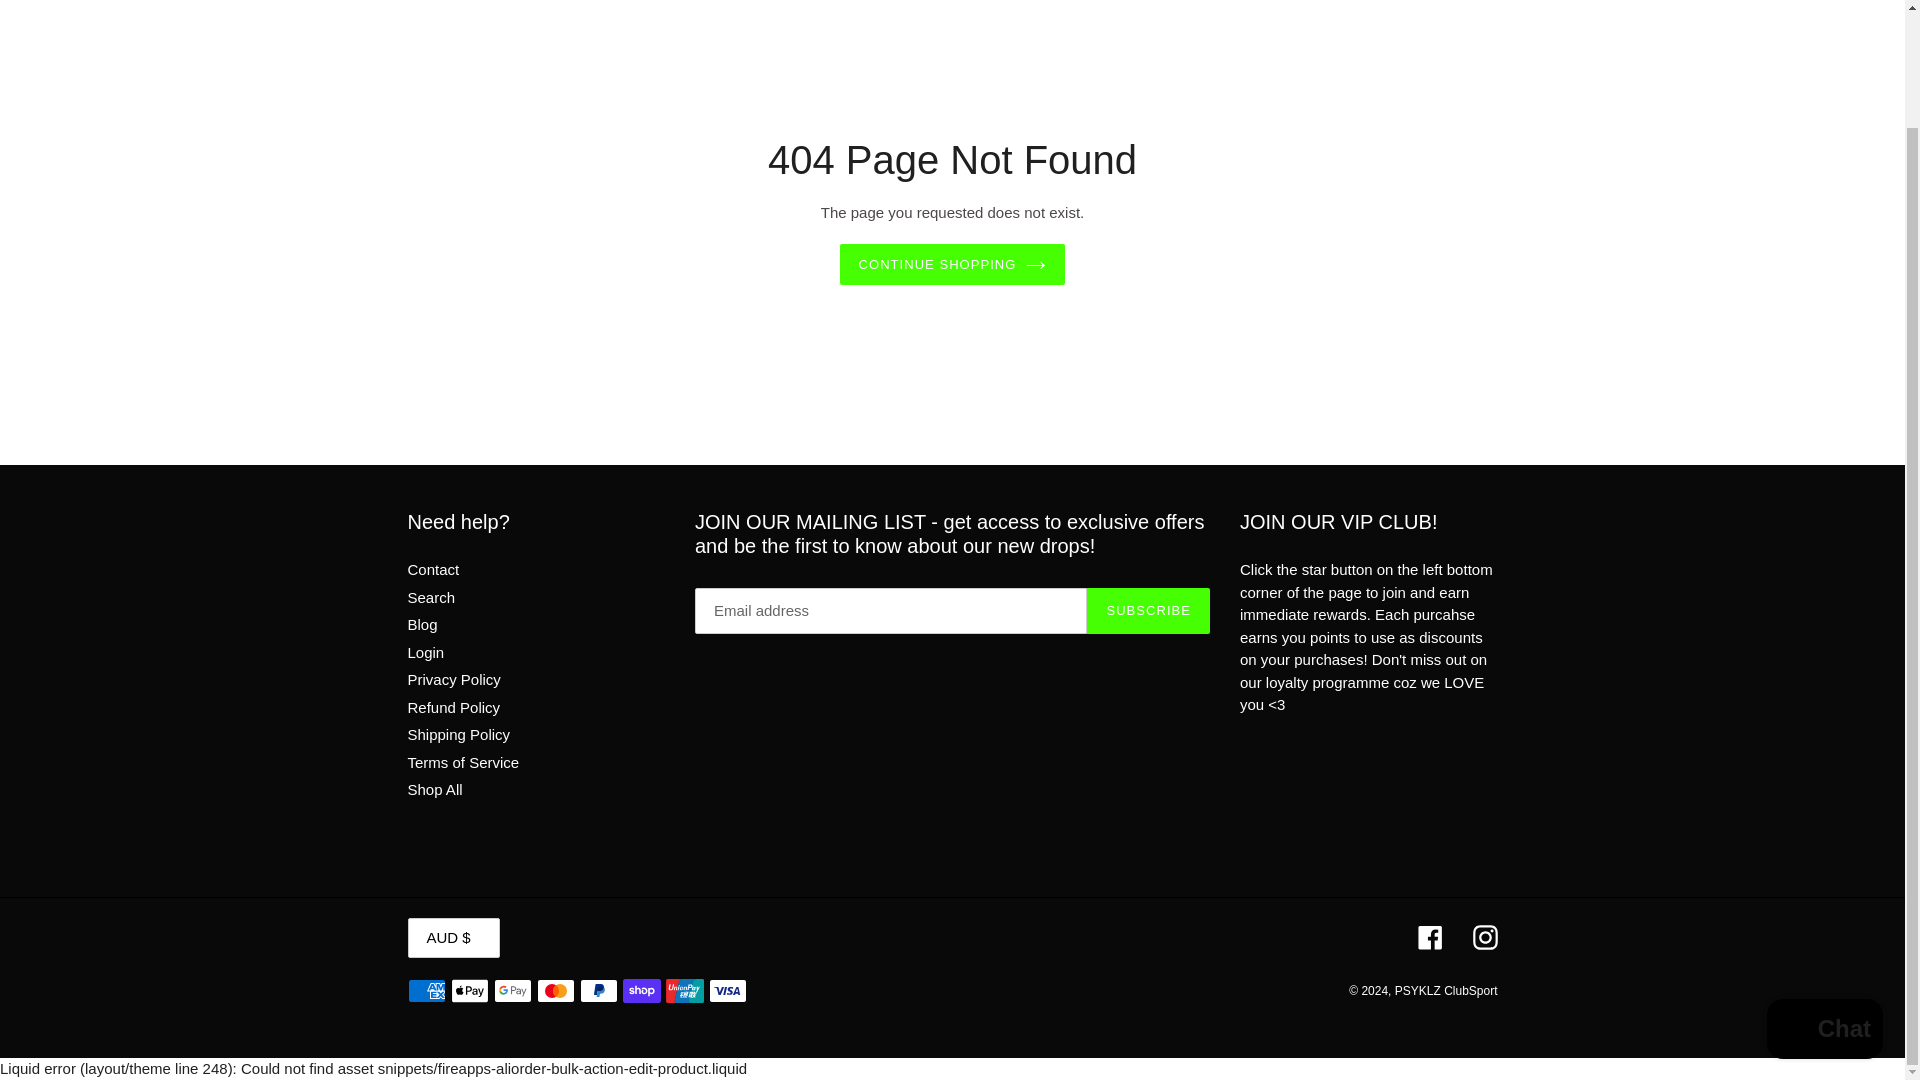  I want to click on CONTINUE SHOPPING, so click(952, 265).